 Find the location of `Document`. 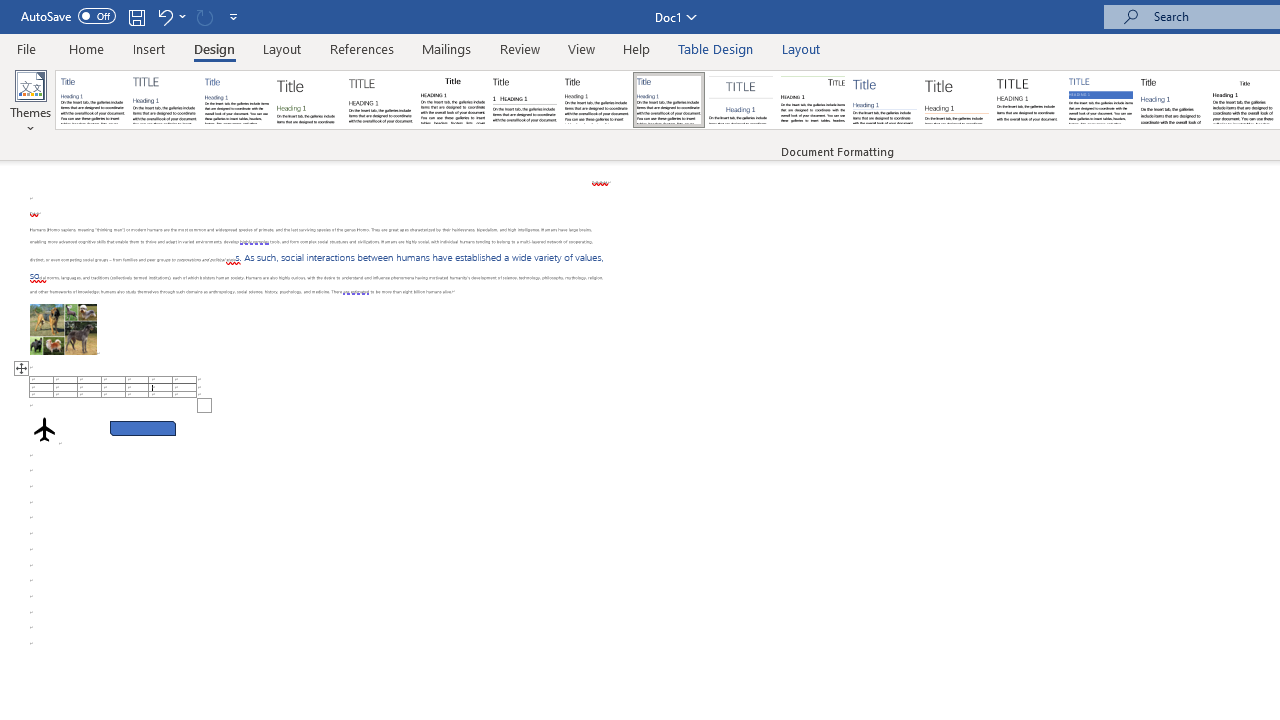

Document is located at coordinates (93, 100).